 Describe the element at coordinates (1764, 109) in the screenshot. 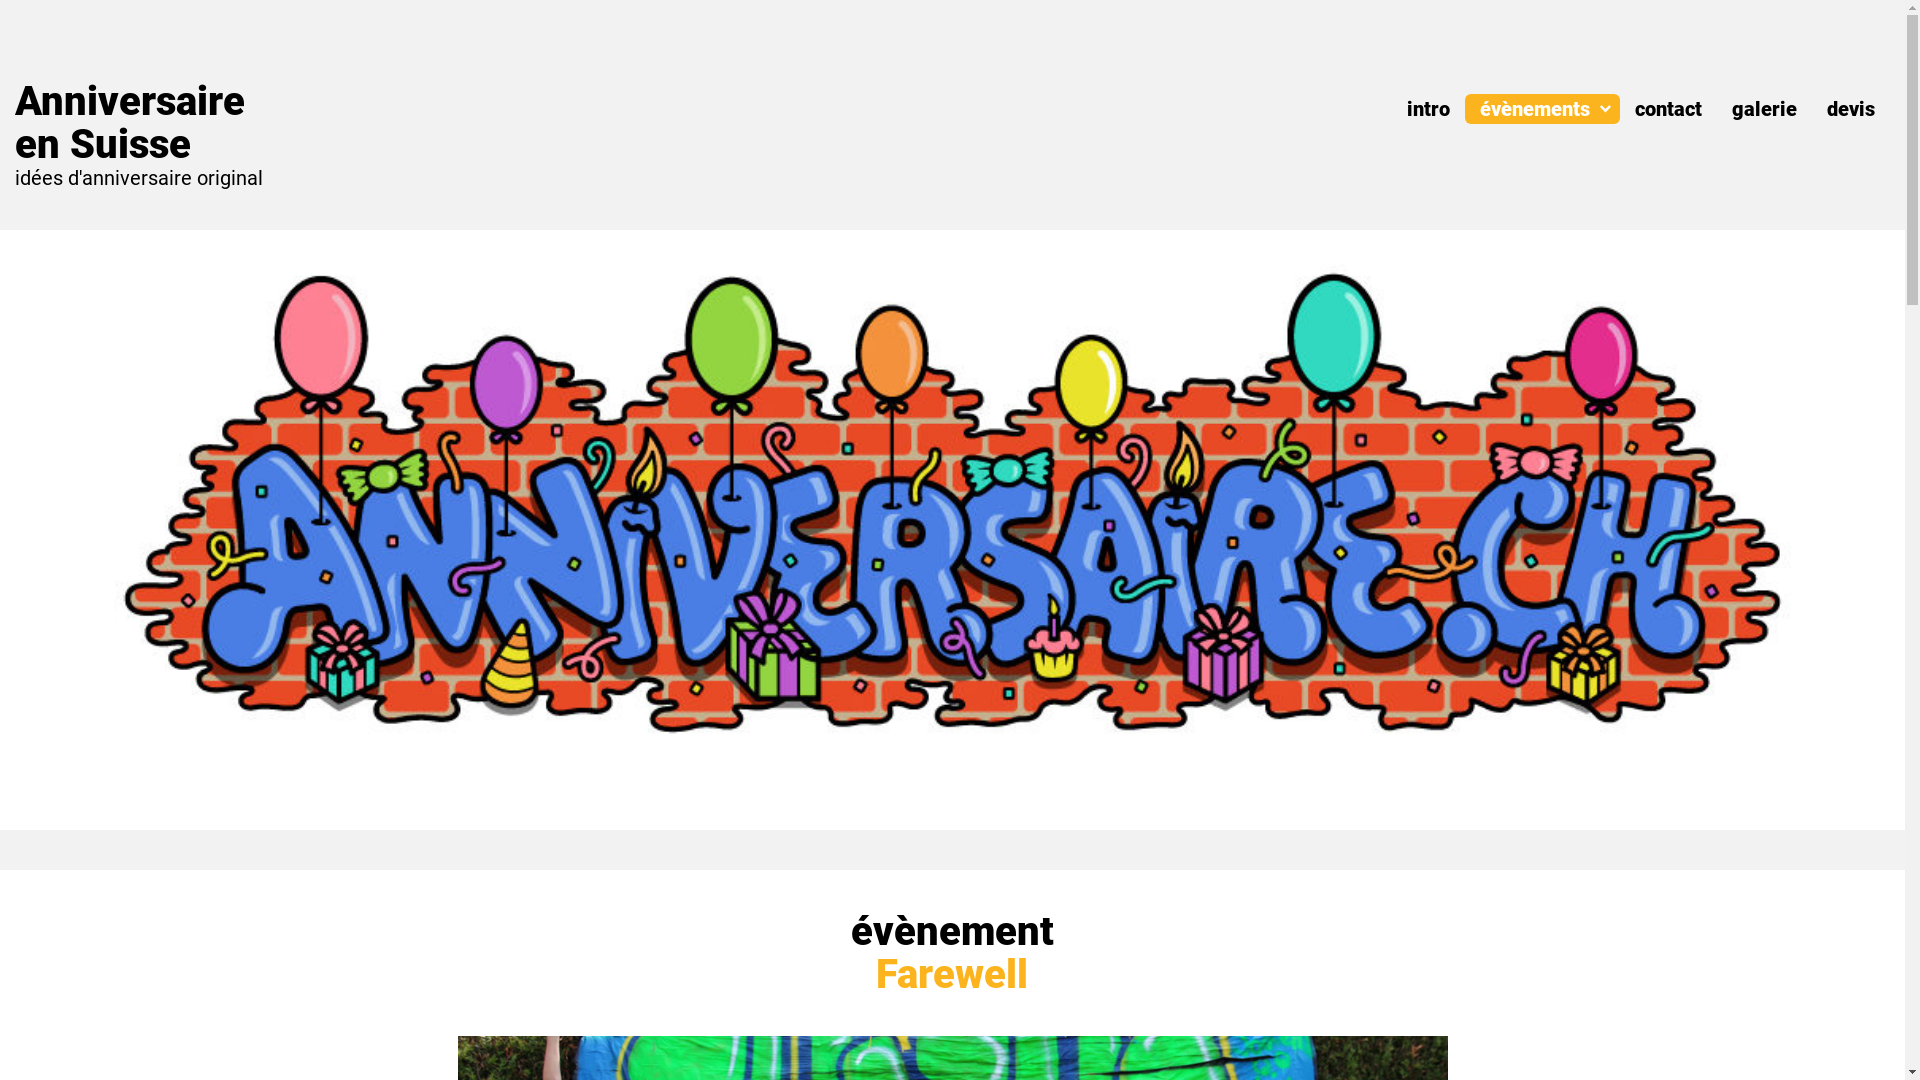

I see `galerie` at that location.